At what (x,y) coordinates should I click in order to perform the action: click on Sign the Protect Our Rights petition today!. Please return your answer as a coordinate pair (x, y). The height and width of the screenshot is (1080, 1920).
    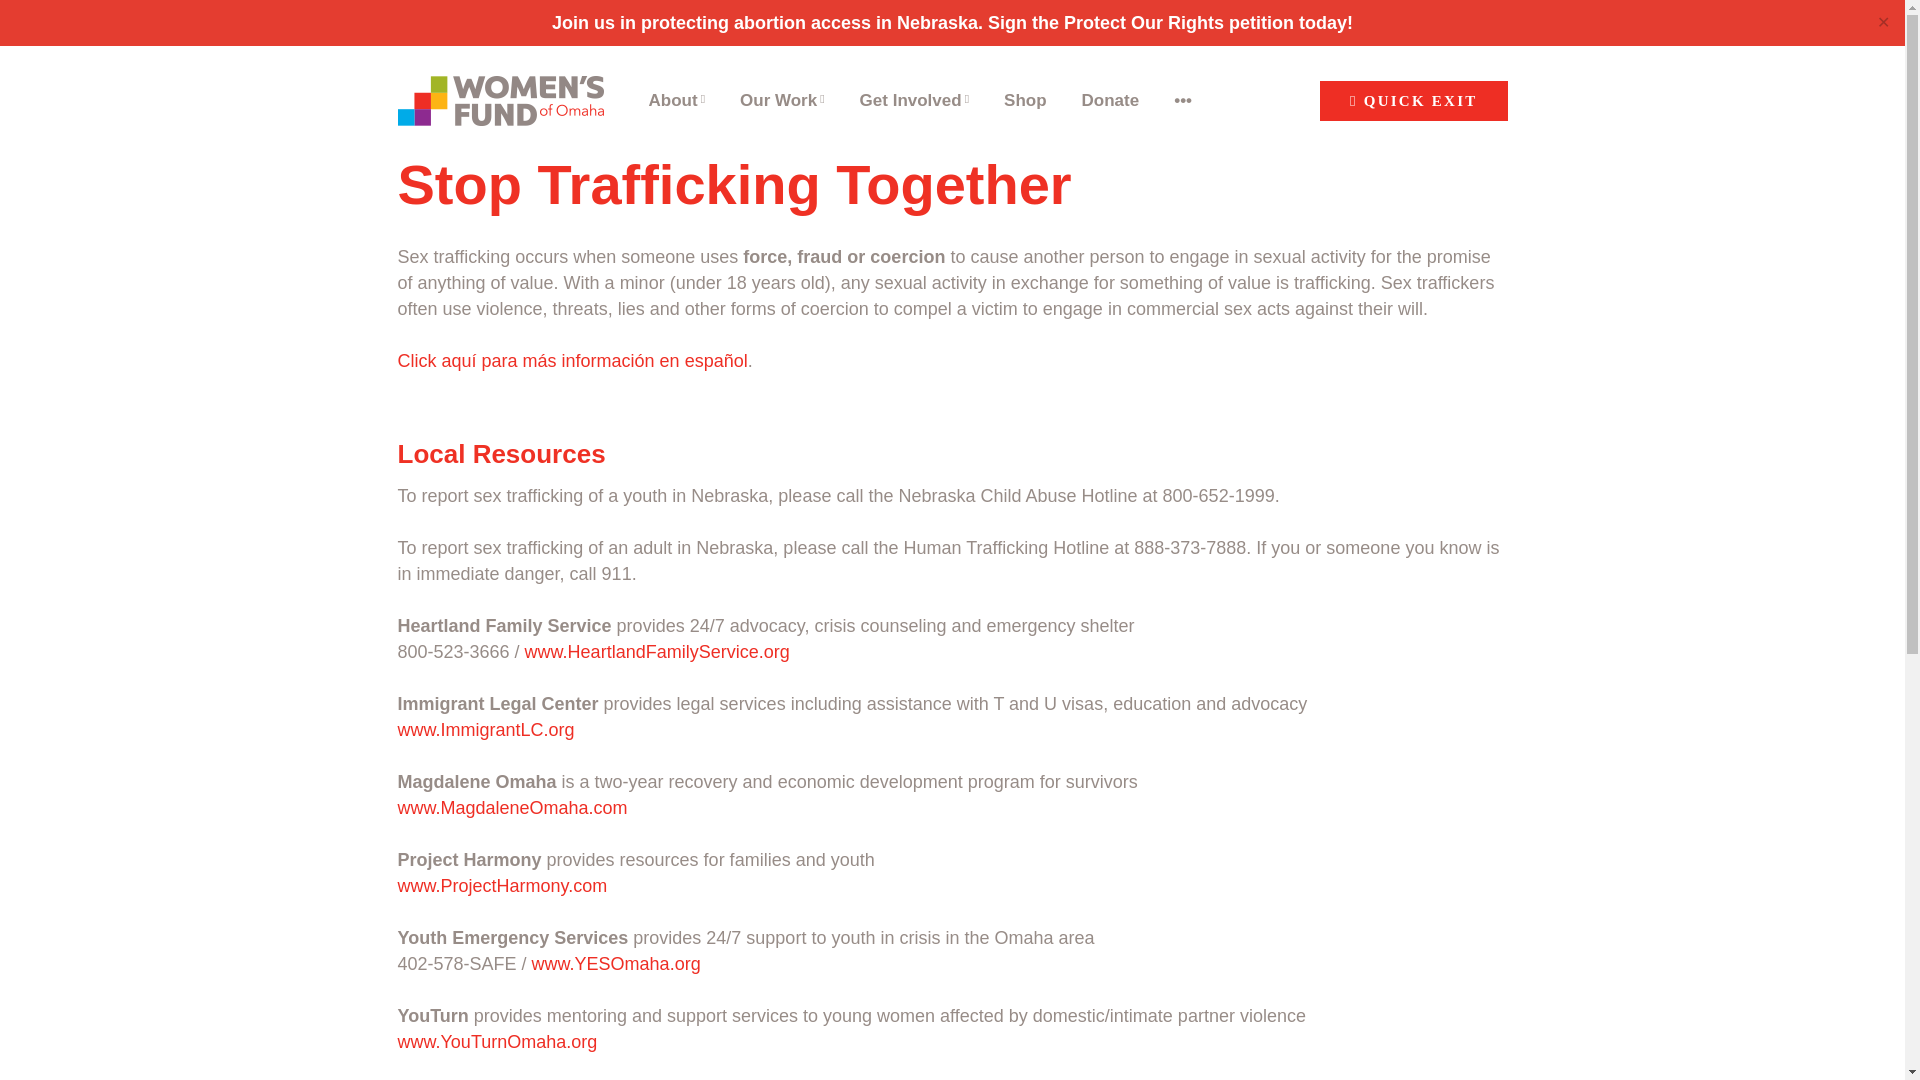
    Looking at the image, I should click on (1170, 22).